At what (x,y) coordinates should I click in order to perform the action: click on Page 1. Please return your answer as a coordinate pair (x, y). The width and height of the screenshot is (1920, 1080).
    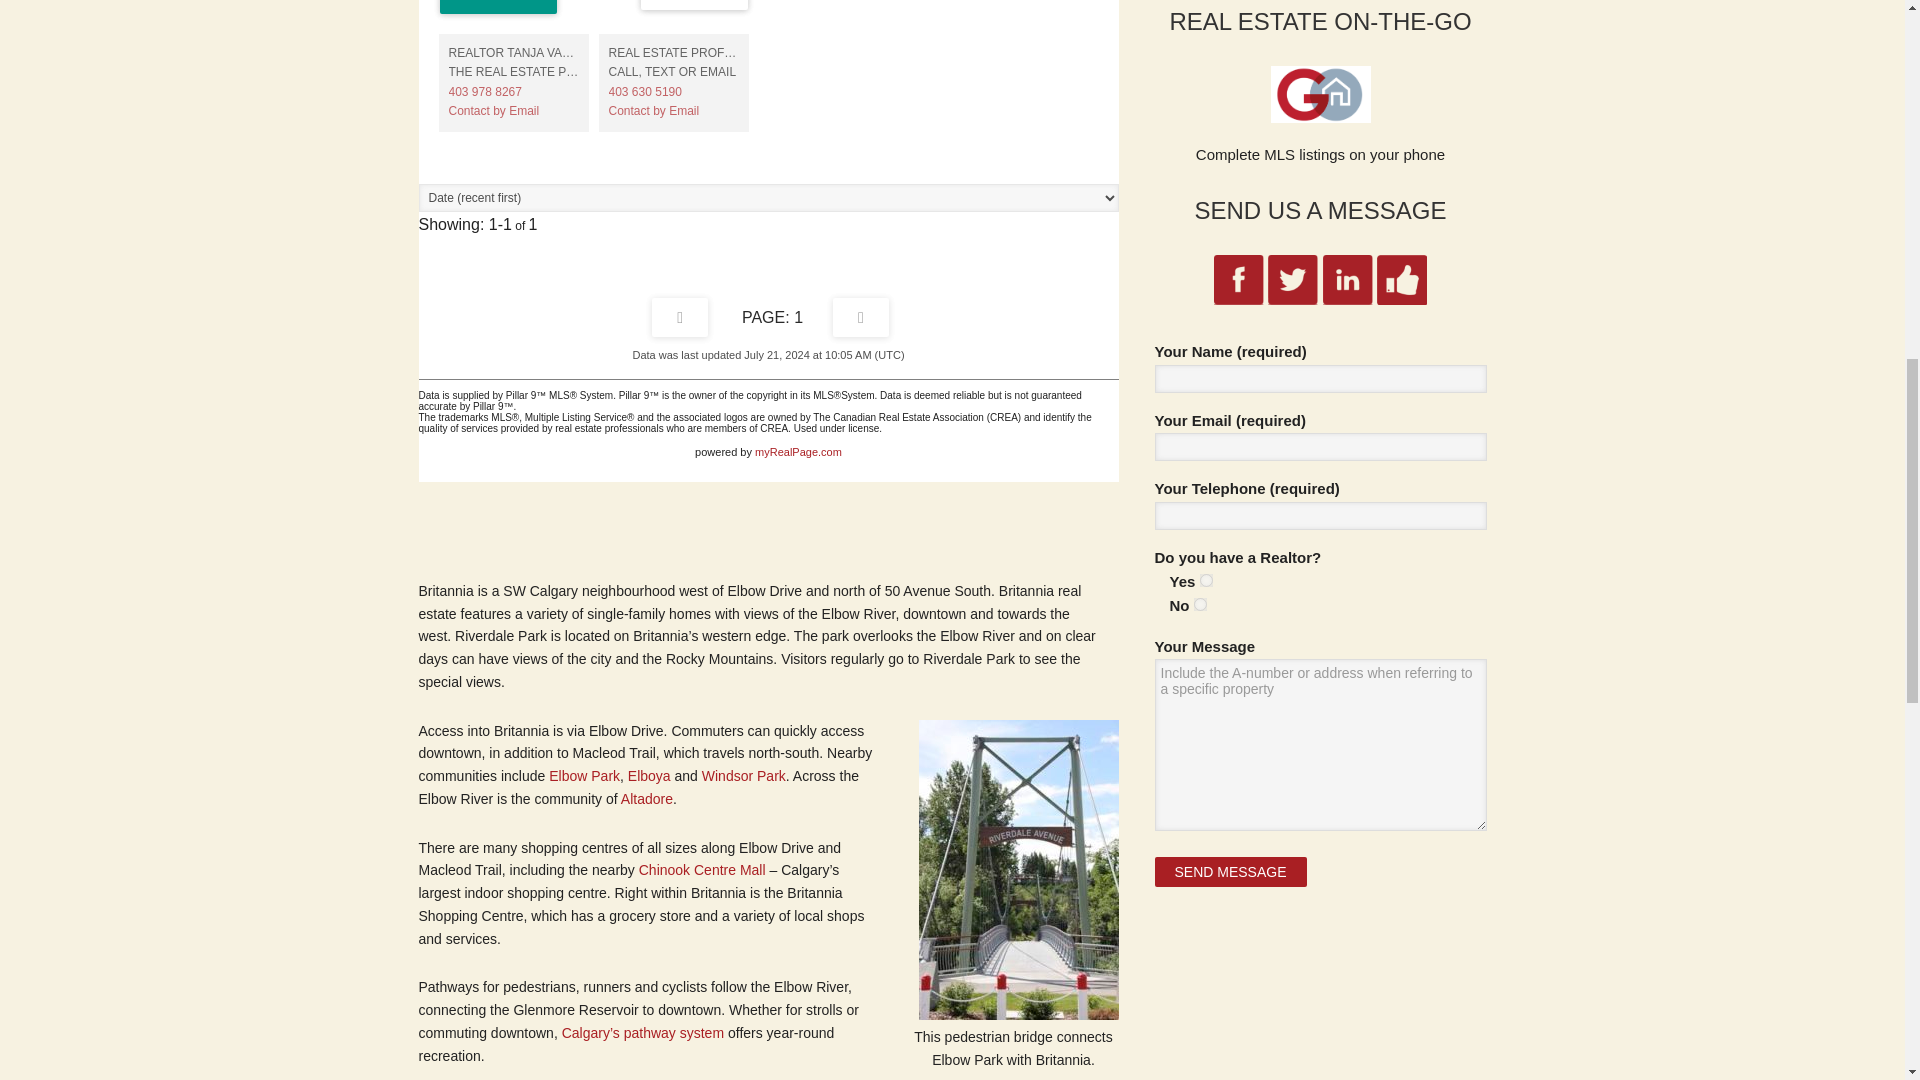
    Looking at the image, I should click on (680, 317).